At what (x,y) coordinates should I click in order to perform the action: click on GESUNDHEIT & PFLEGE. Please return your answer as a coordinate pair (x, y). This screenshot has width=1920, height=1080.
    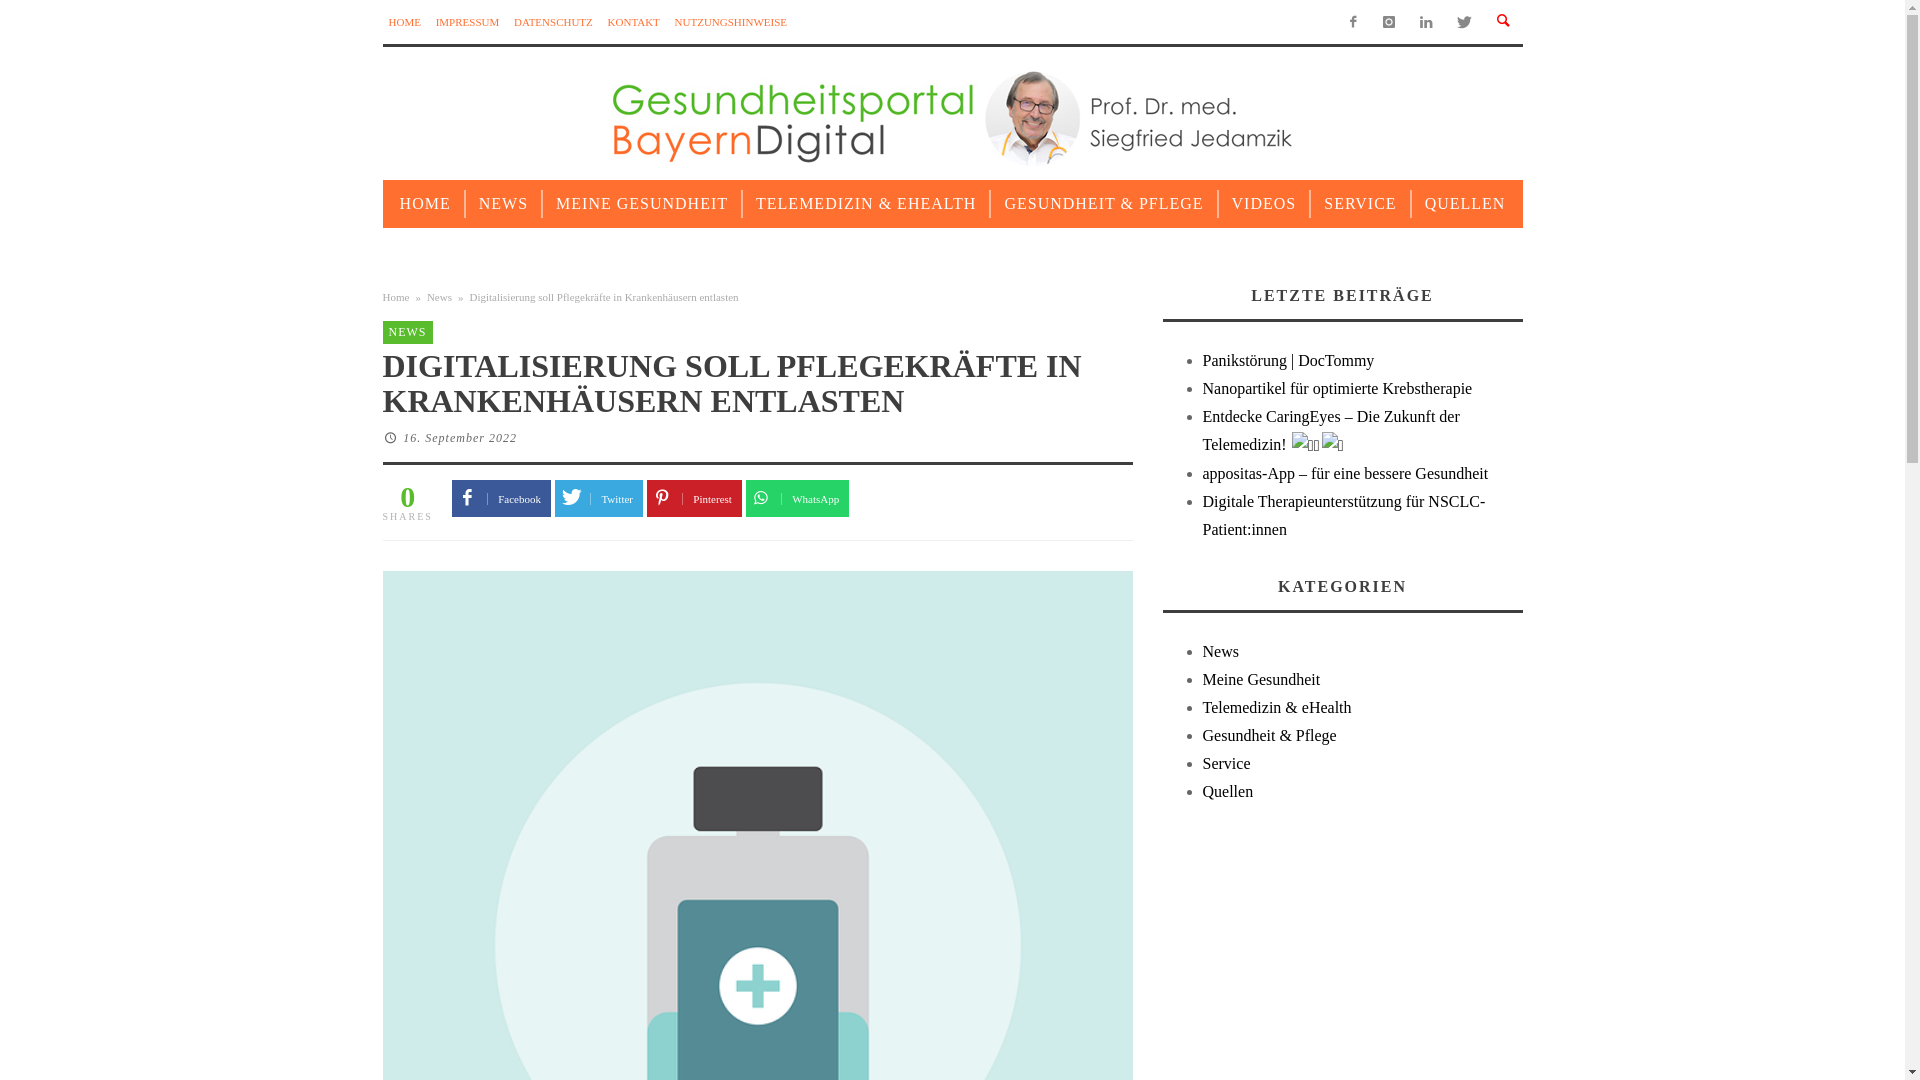
    Looking at the image, I should click on (1104, 204).